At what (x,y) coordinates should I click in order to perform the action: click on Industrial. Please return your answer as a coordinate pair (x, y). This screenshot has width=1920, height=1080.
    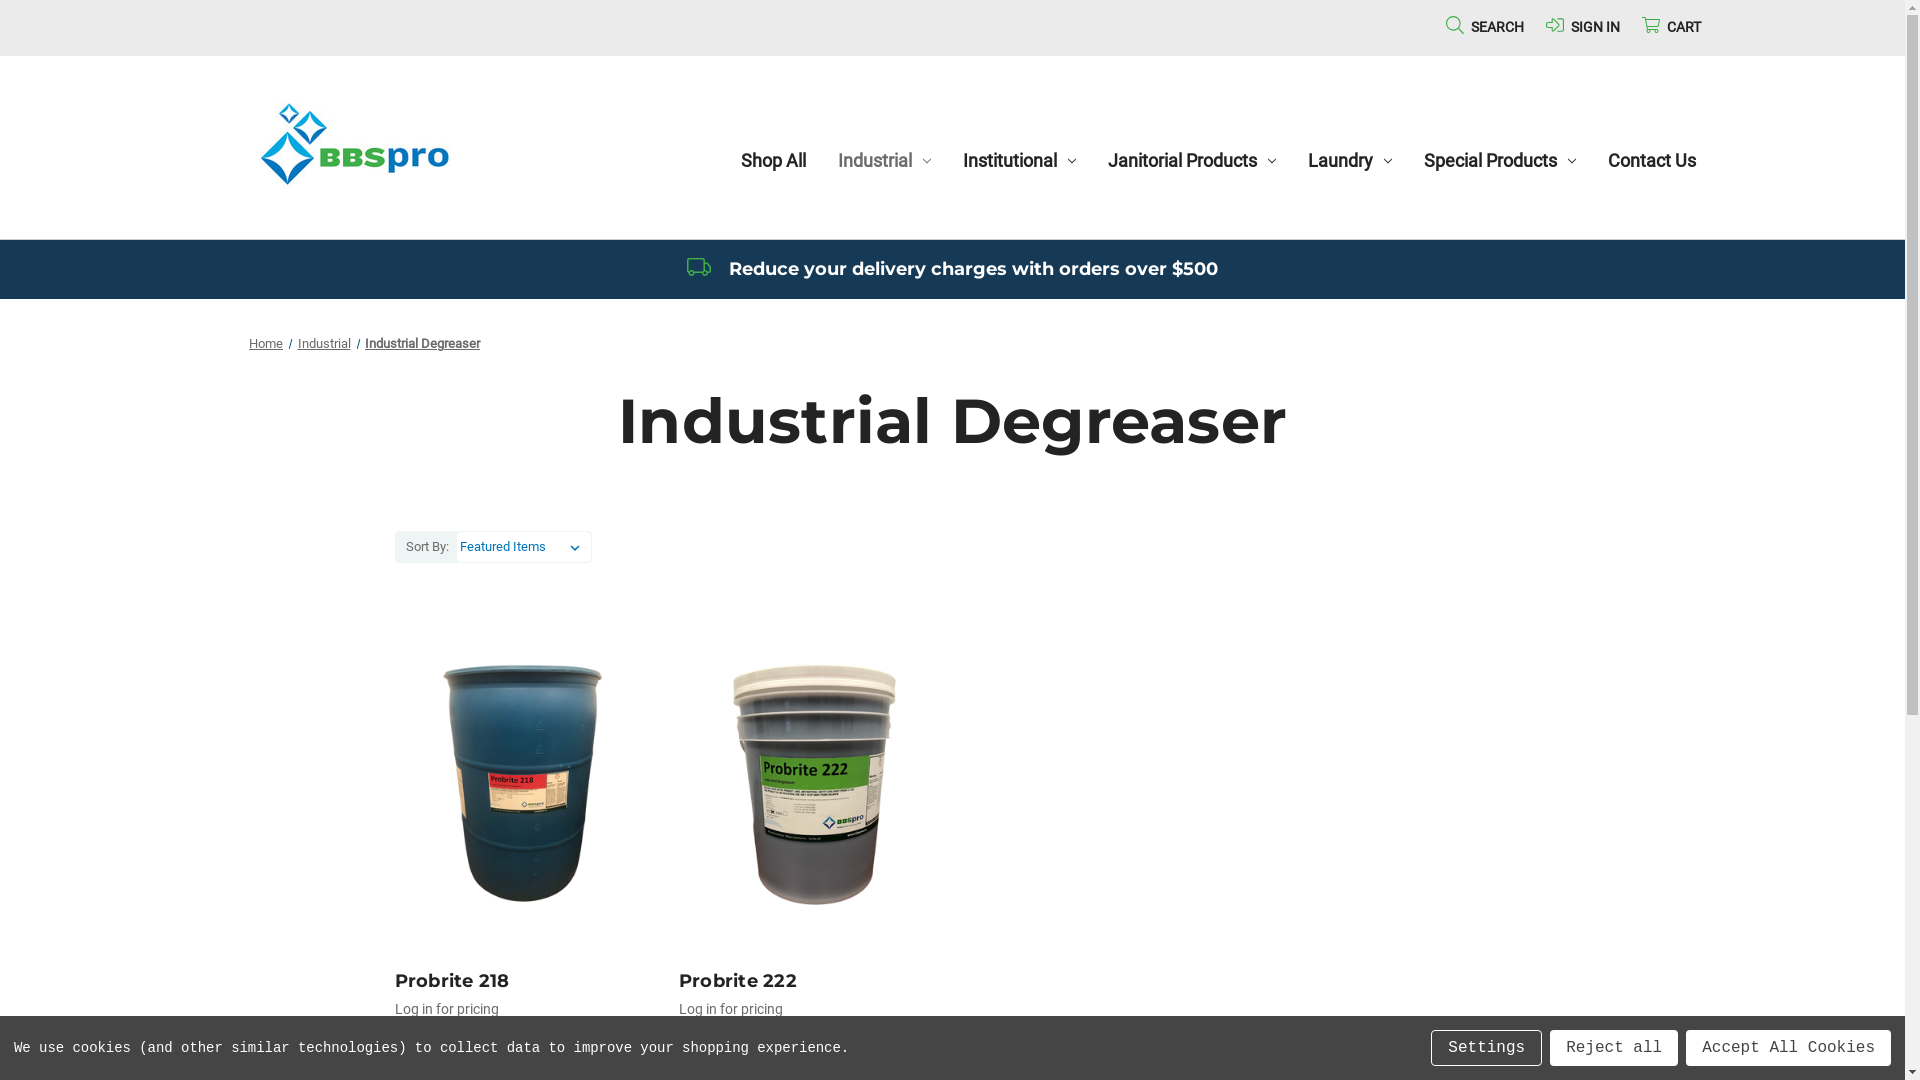
    Looking at the image, I should click on (324, 344).